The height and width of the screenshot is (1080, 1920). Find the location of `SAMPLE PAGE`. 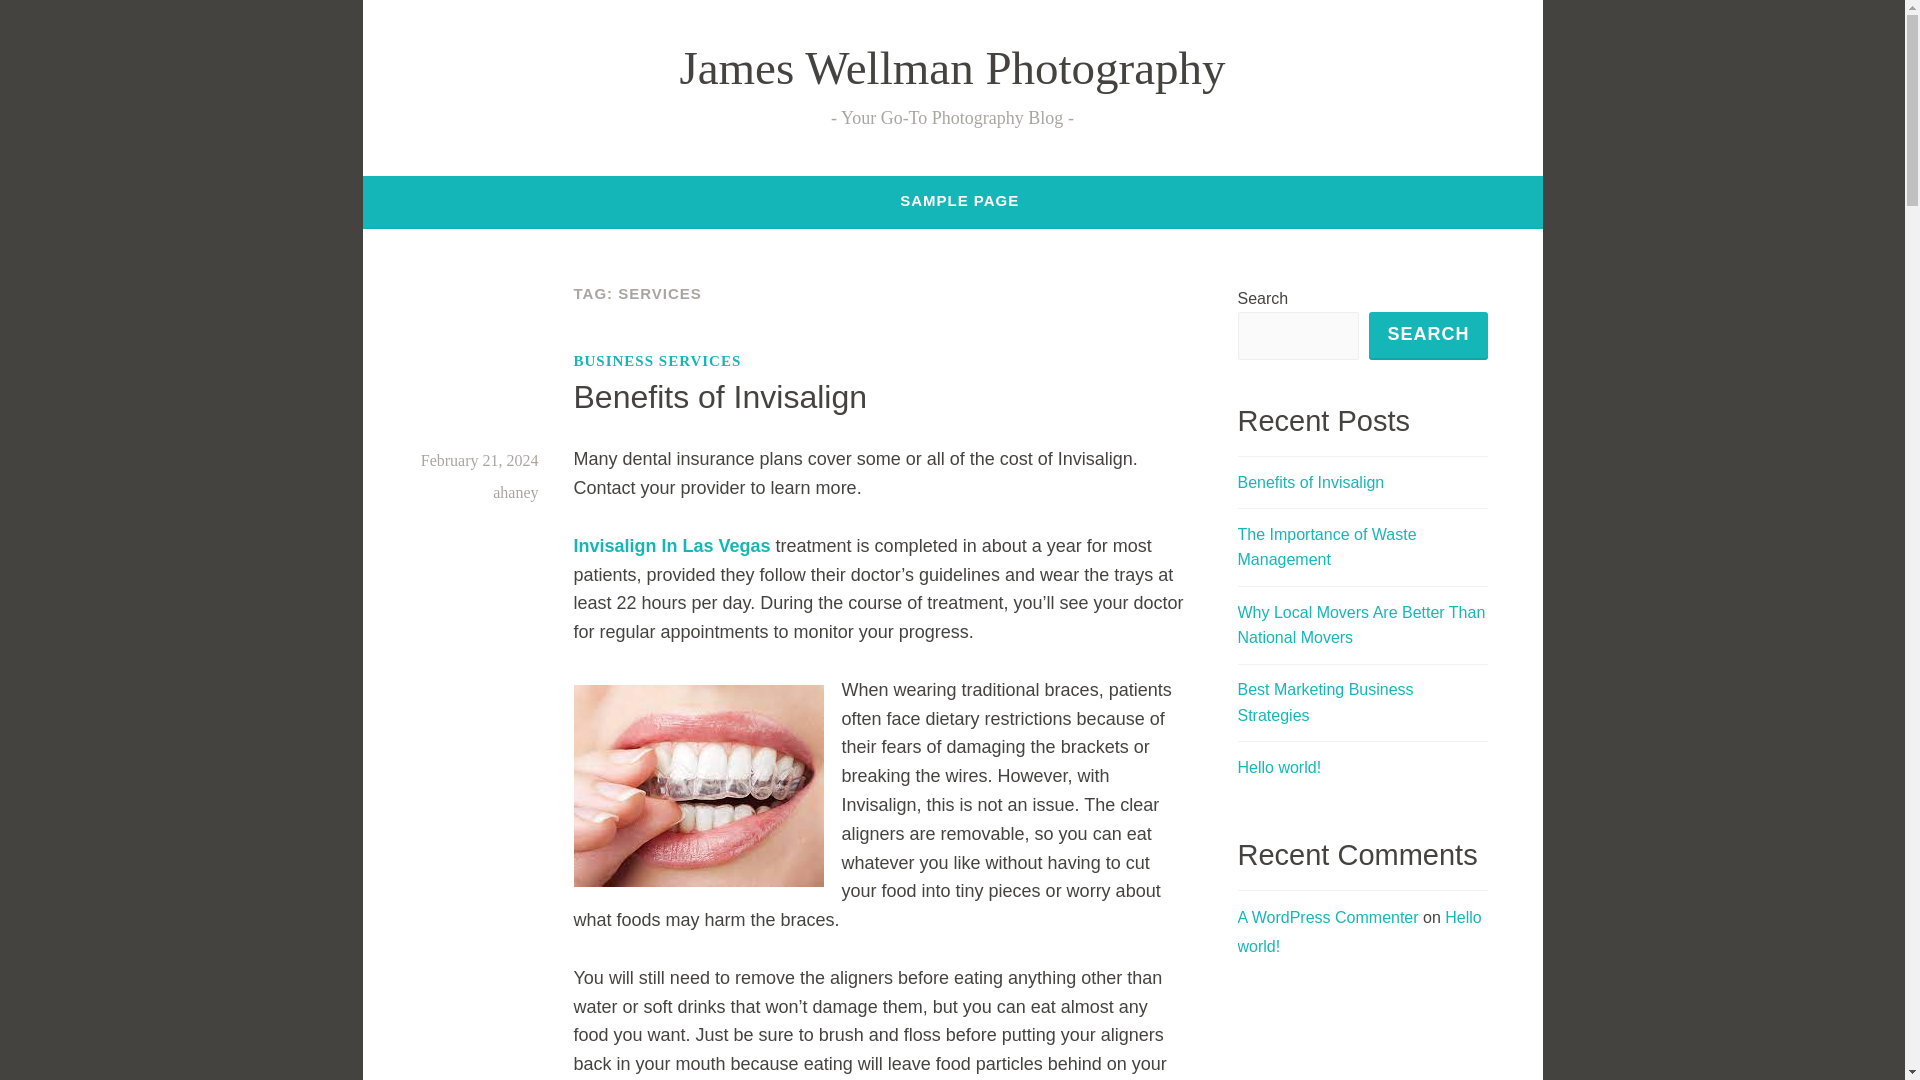

SAMPLE PAGE is located at coordinates (960, 200).